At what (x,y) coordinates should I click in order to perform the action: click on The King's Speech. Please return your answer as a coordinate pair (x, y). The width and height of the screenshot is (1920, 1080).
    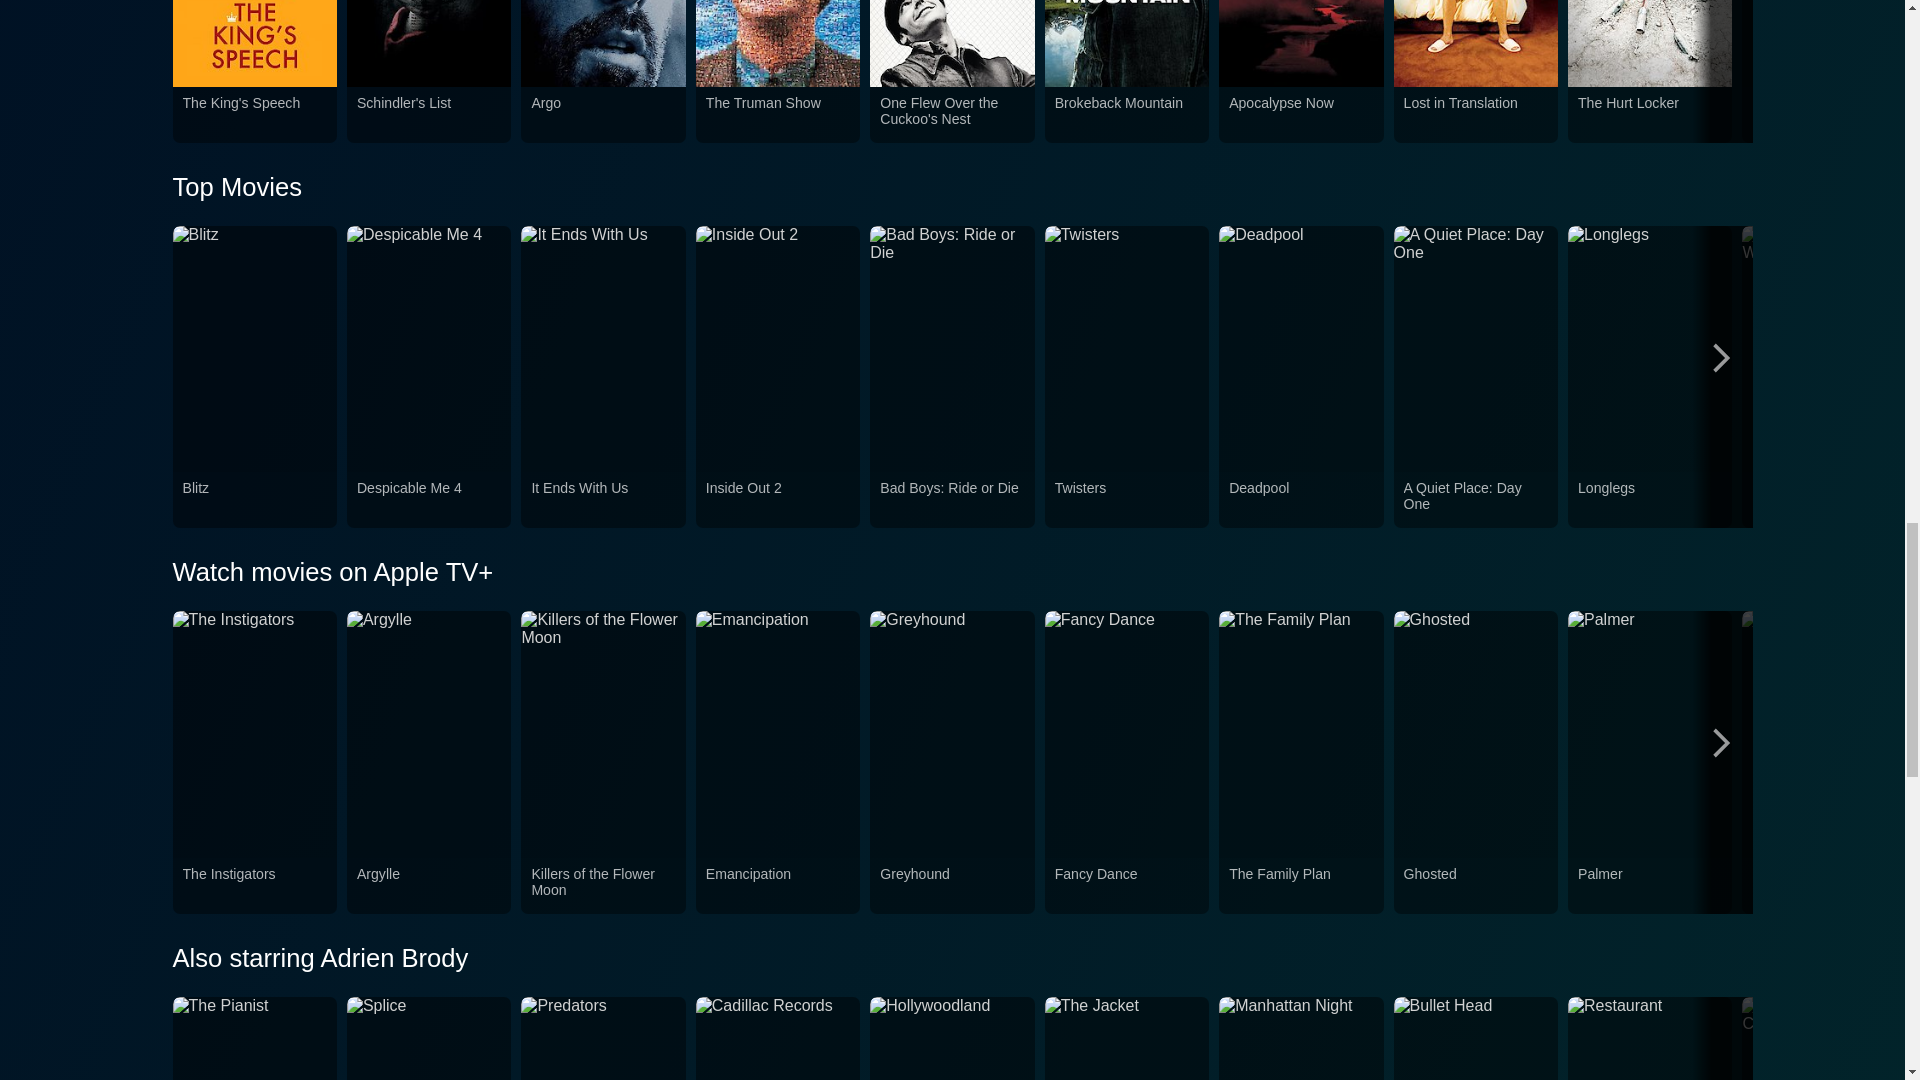
    Looking at the image, I should click on (254, 115).